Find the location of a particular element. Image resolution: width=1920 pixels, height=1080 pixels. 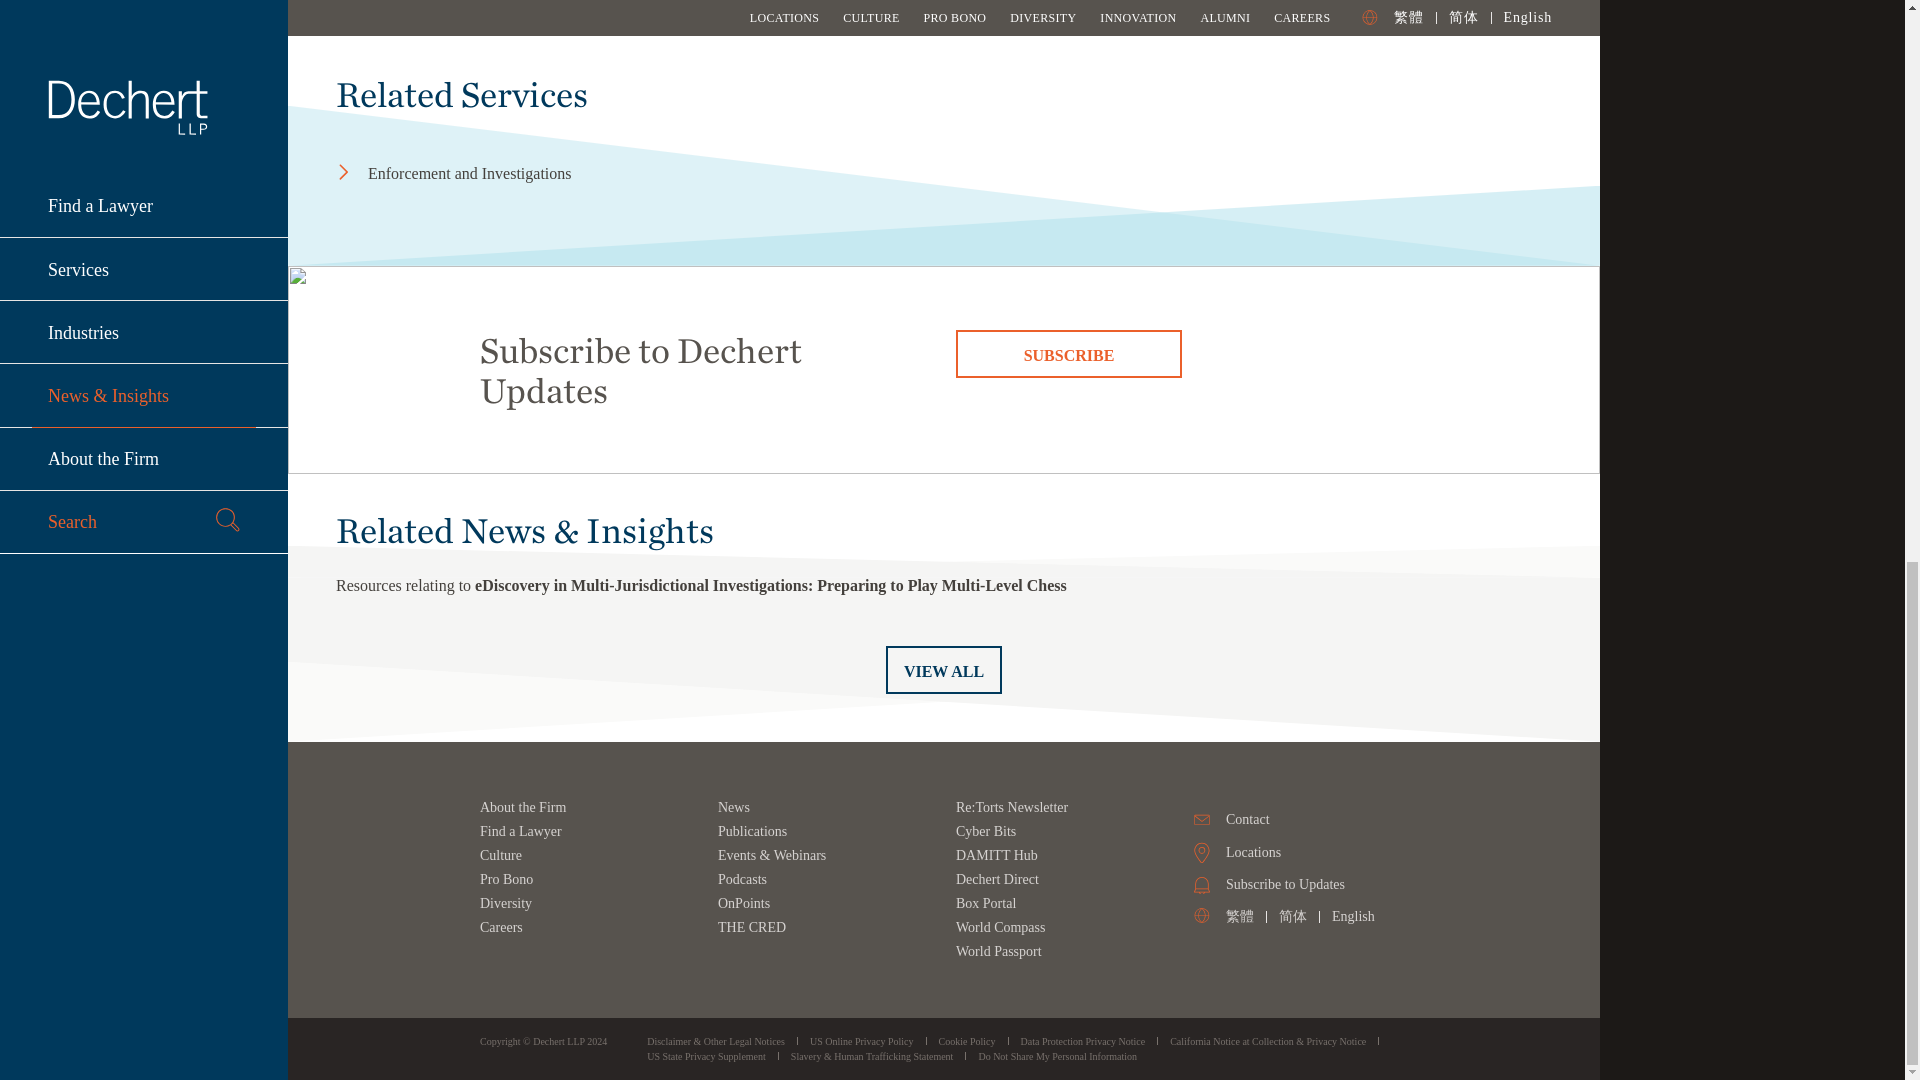

Traditional Chinese is located at coordinates (1240, 916).